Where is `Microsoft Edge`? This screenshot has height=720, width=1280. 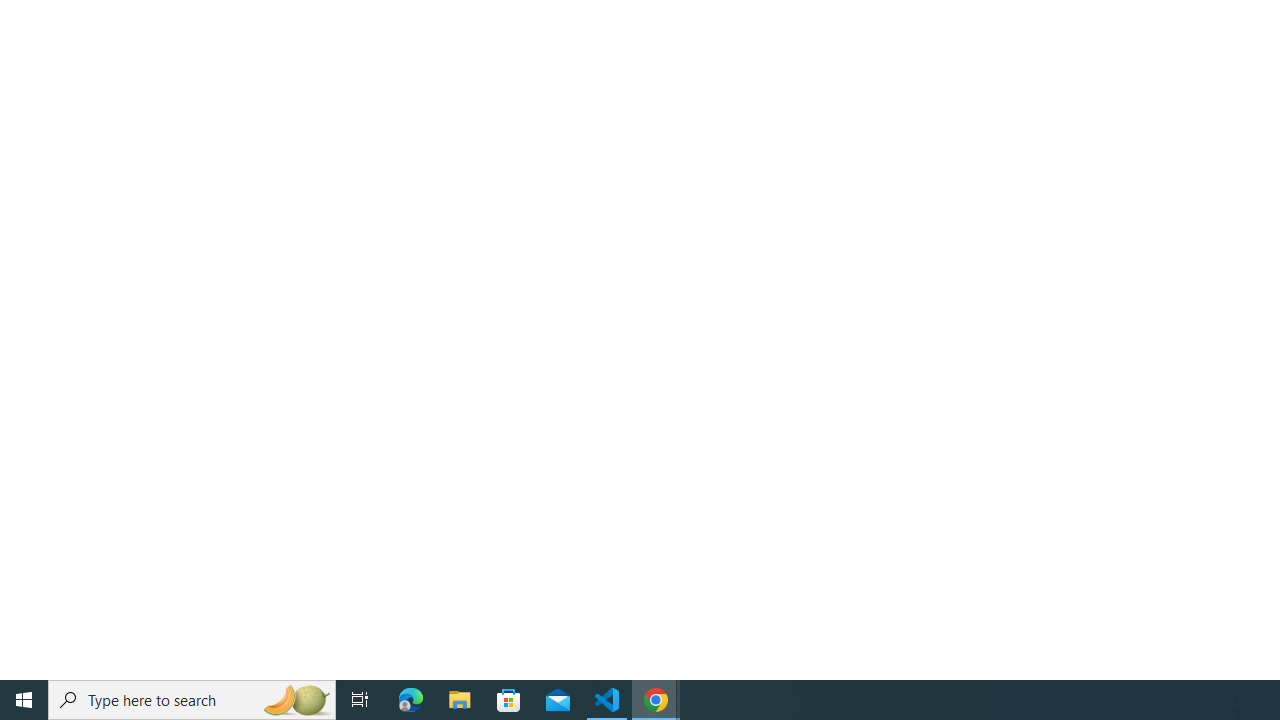 Microsoft Edge is located at coordinates (411, 700).